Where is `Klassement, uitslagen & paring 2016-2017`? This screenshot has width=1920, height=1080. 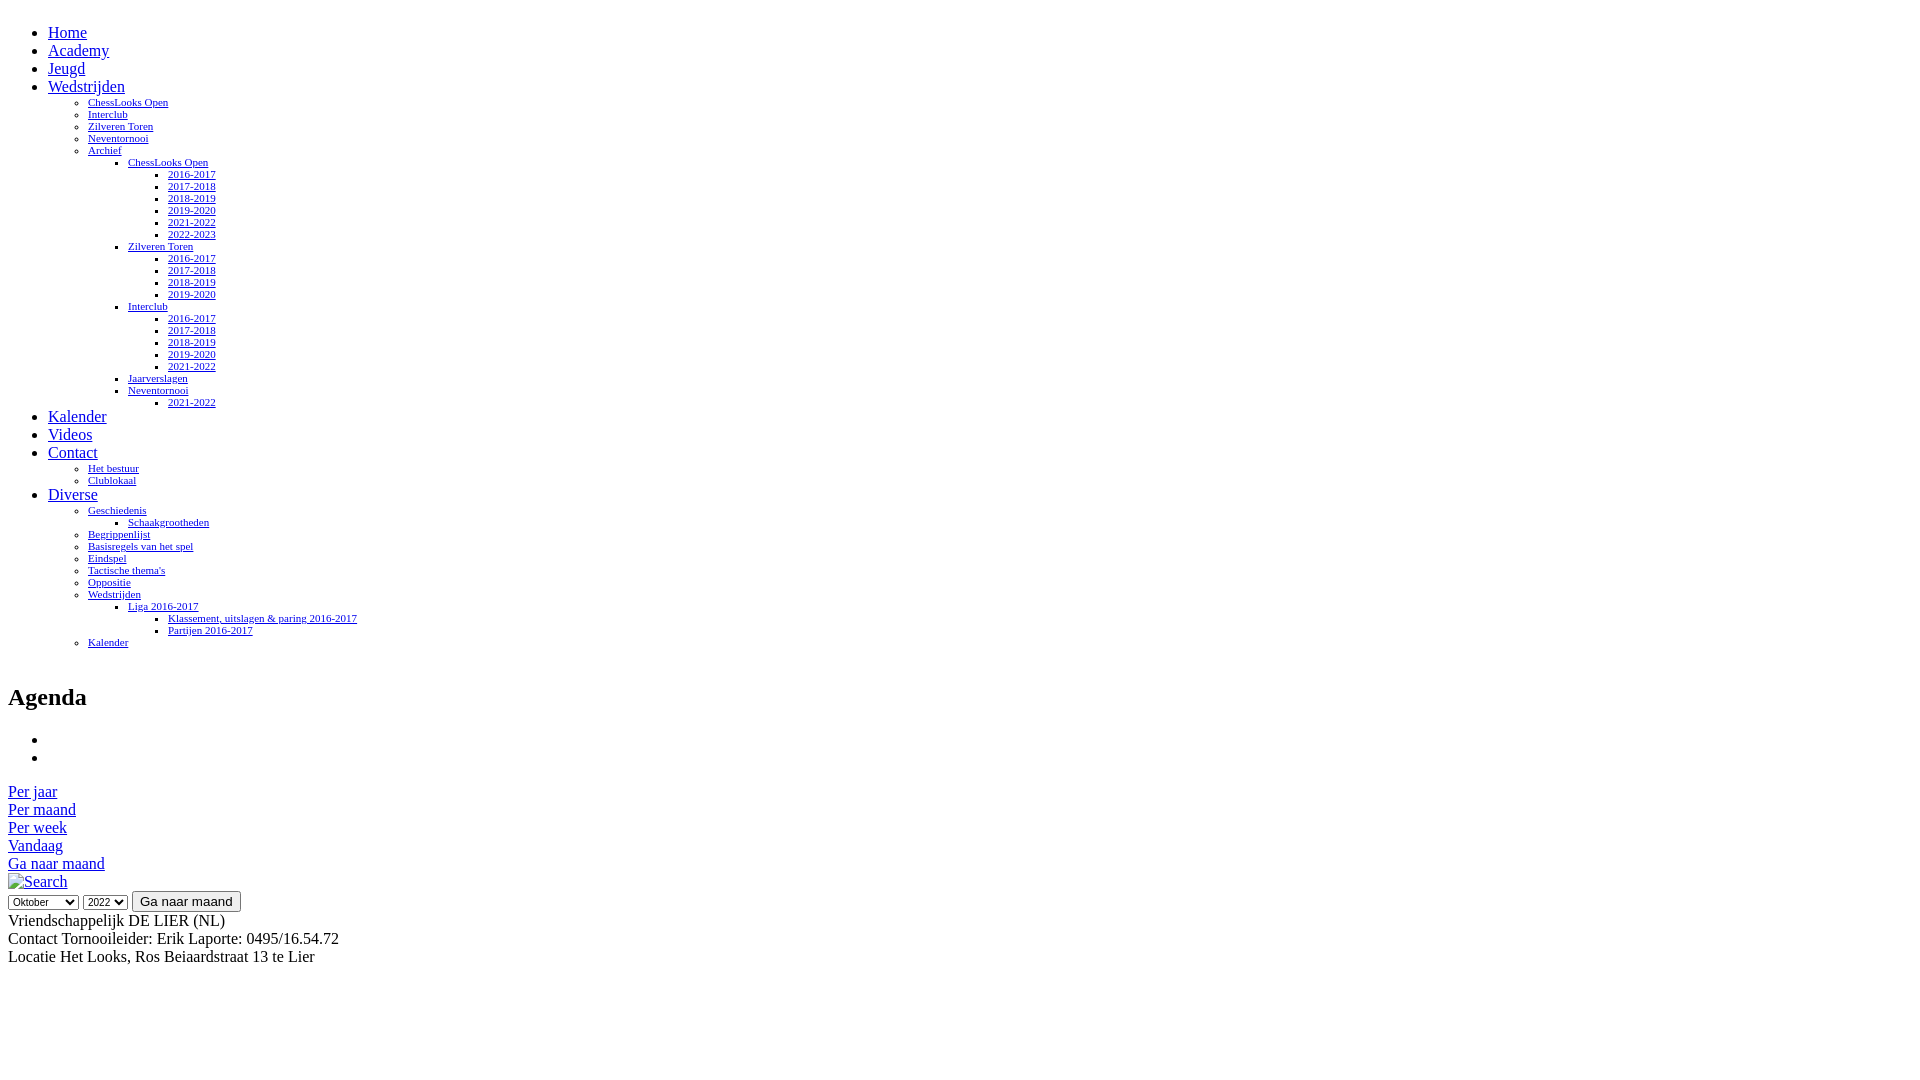 Klassement, uitslagen & paring 2016-2017 is located at coordinates (262, 618).